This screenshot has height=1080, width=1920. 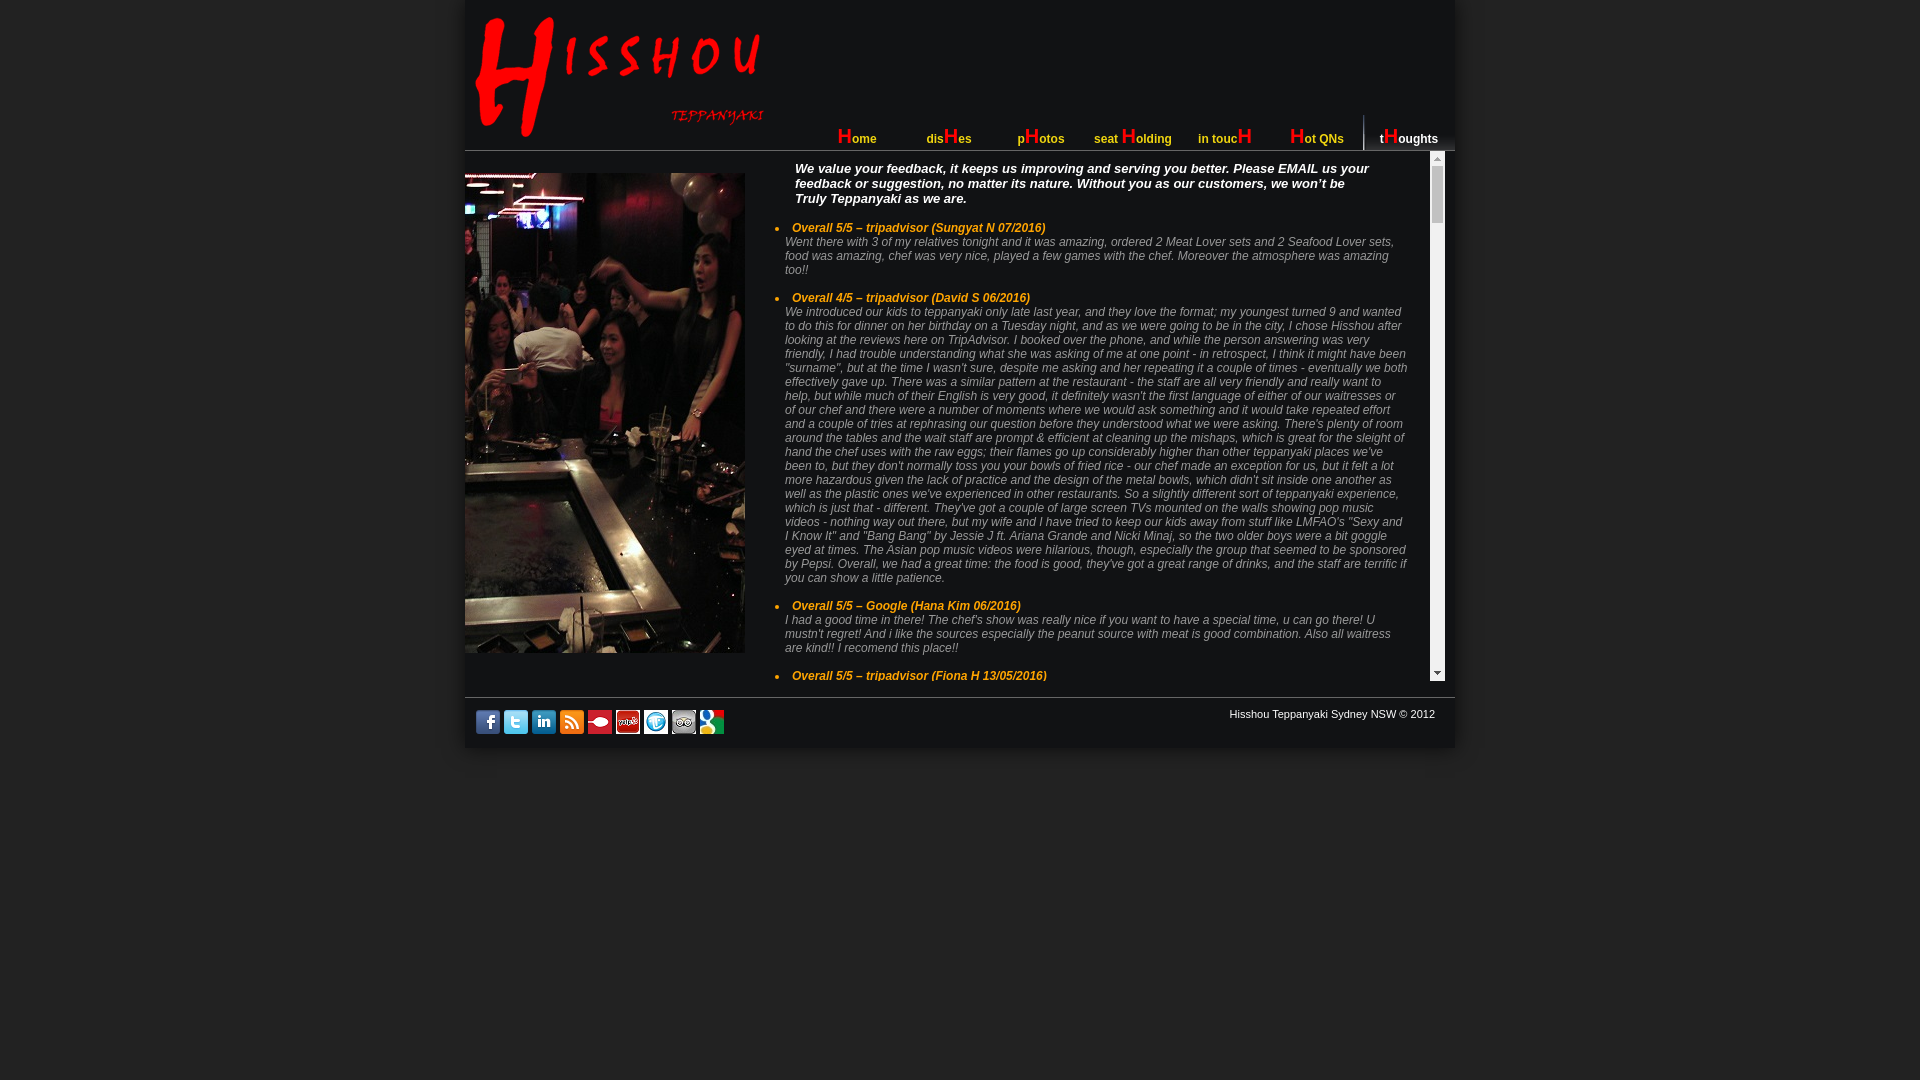 I want to click on fws, so click(x=656, y=730).